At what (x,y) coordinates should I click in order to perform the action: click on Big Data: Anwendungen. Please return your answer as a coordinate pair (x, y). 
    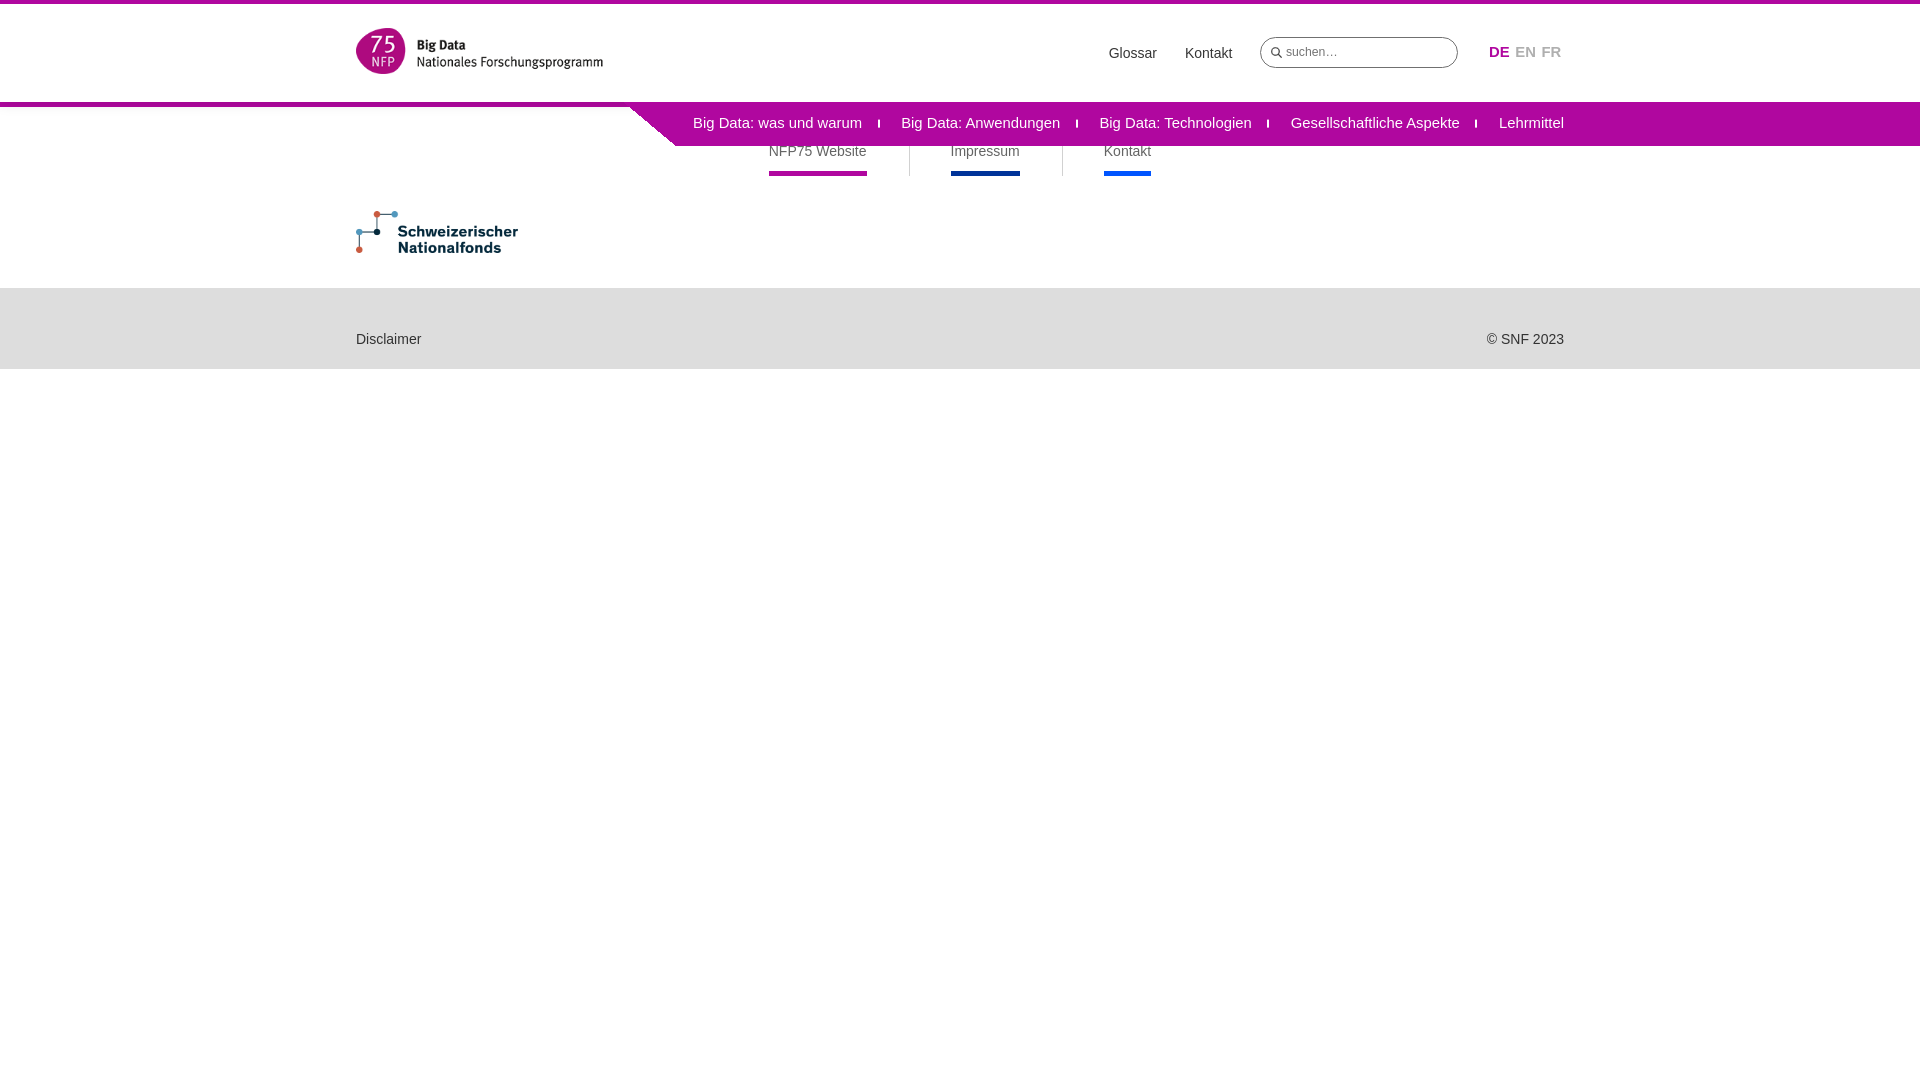
    Looking at the image, I should click on (981, 124).